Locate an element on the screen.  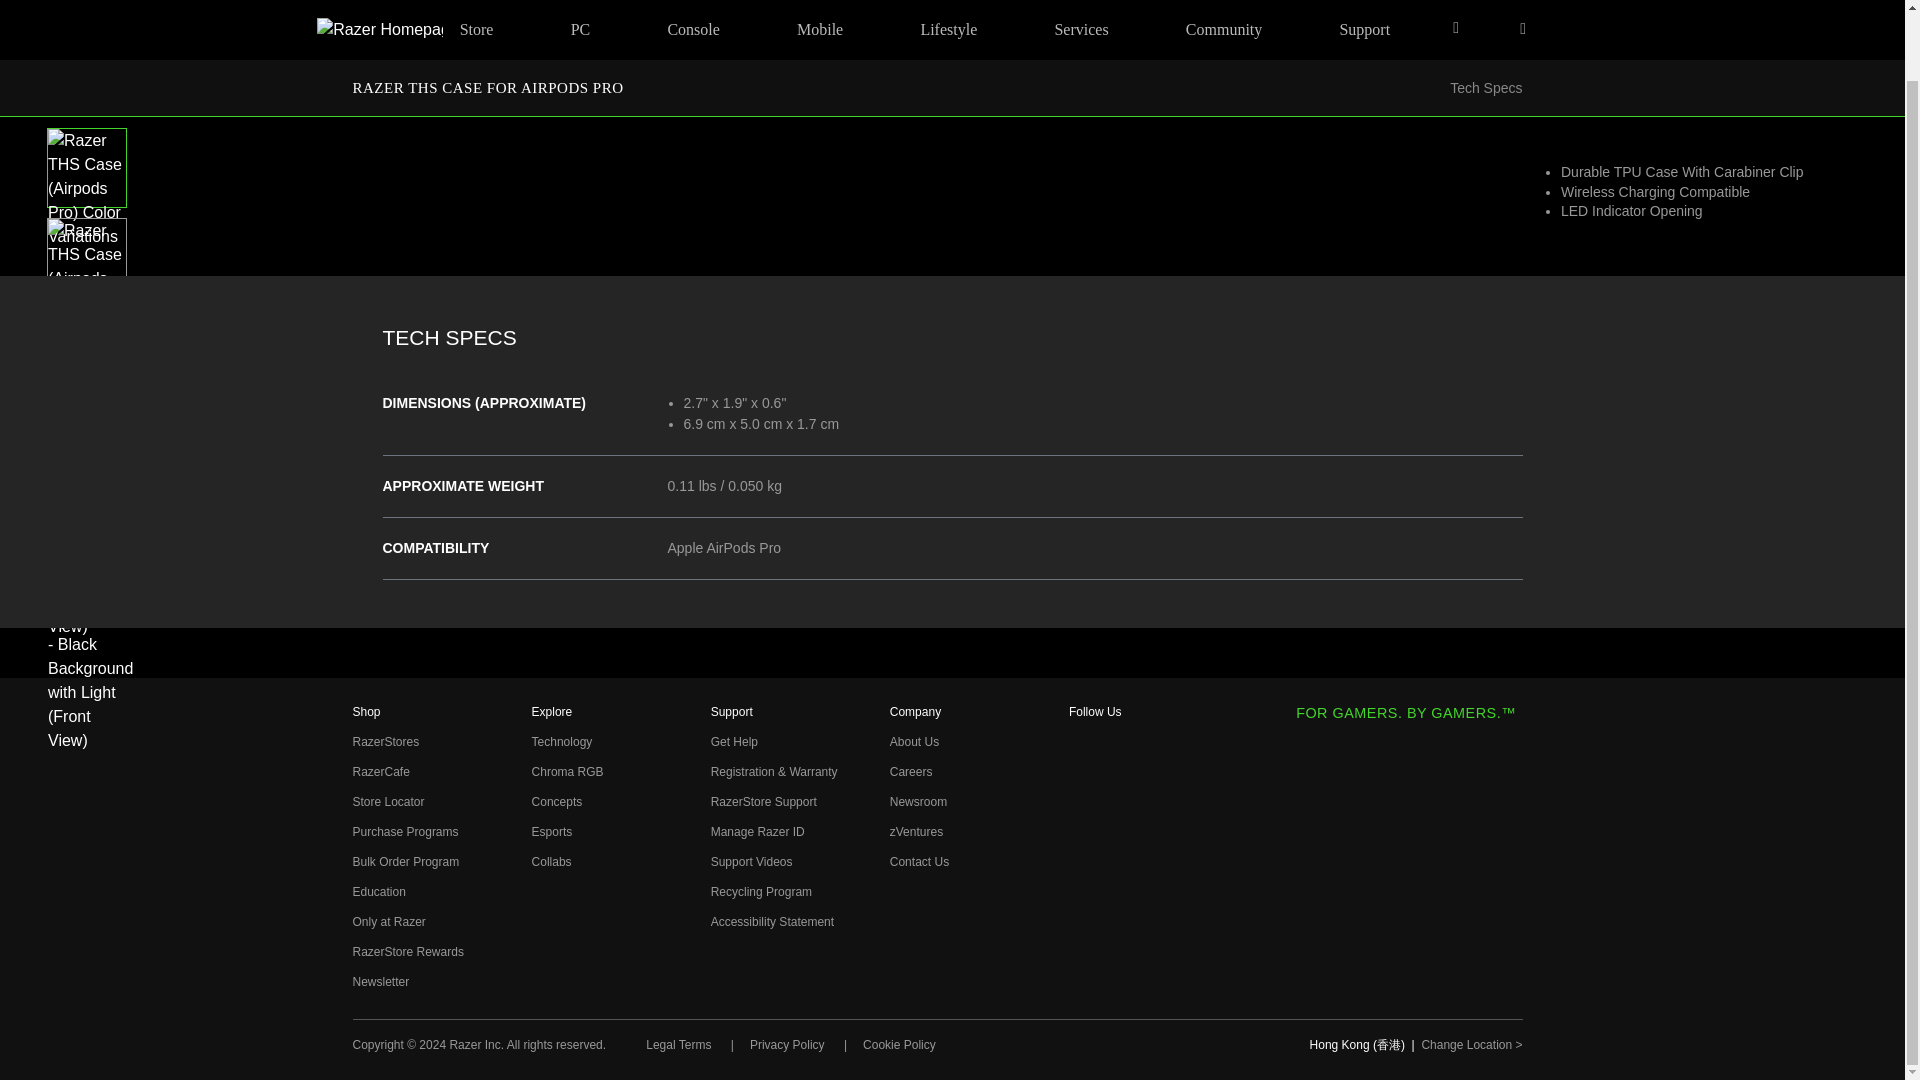
Collabs is located at coordinates (552, 862).